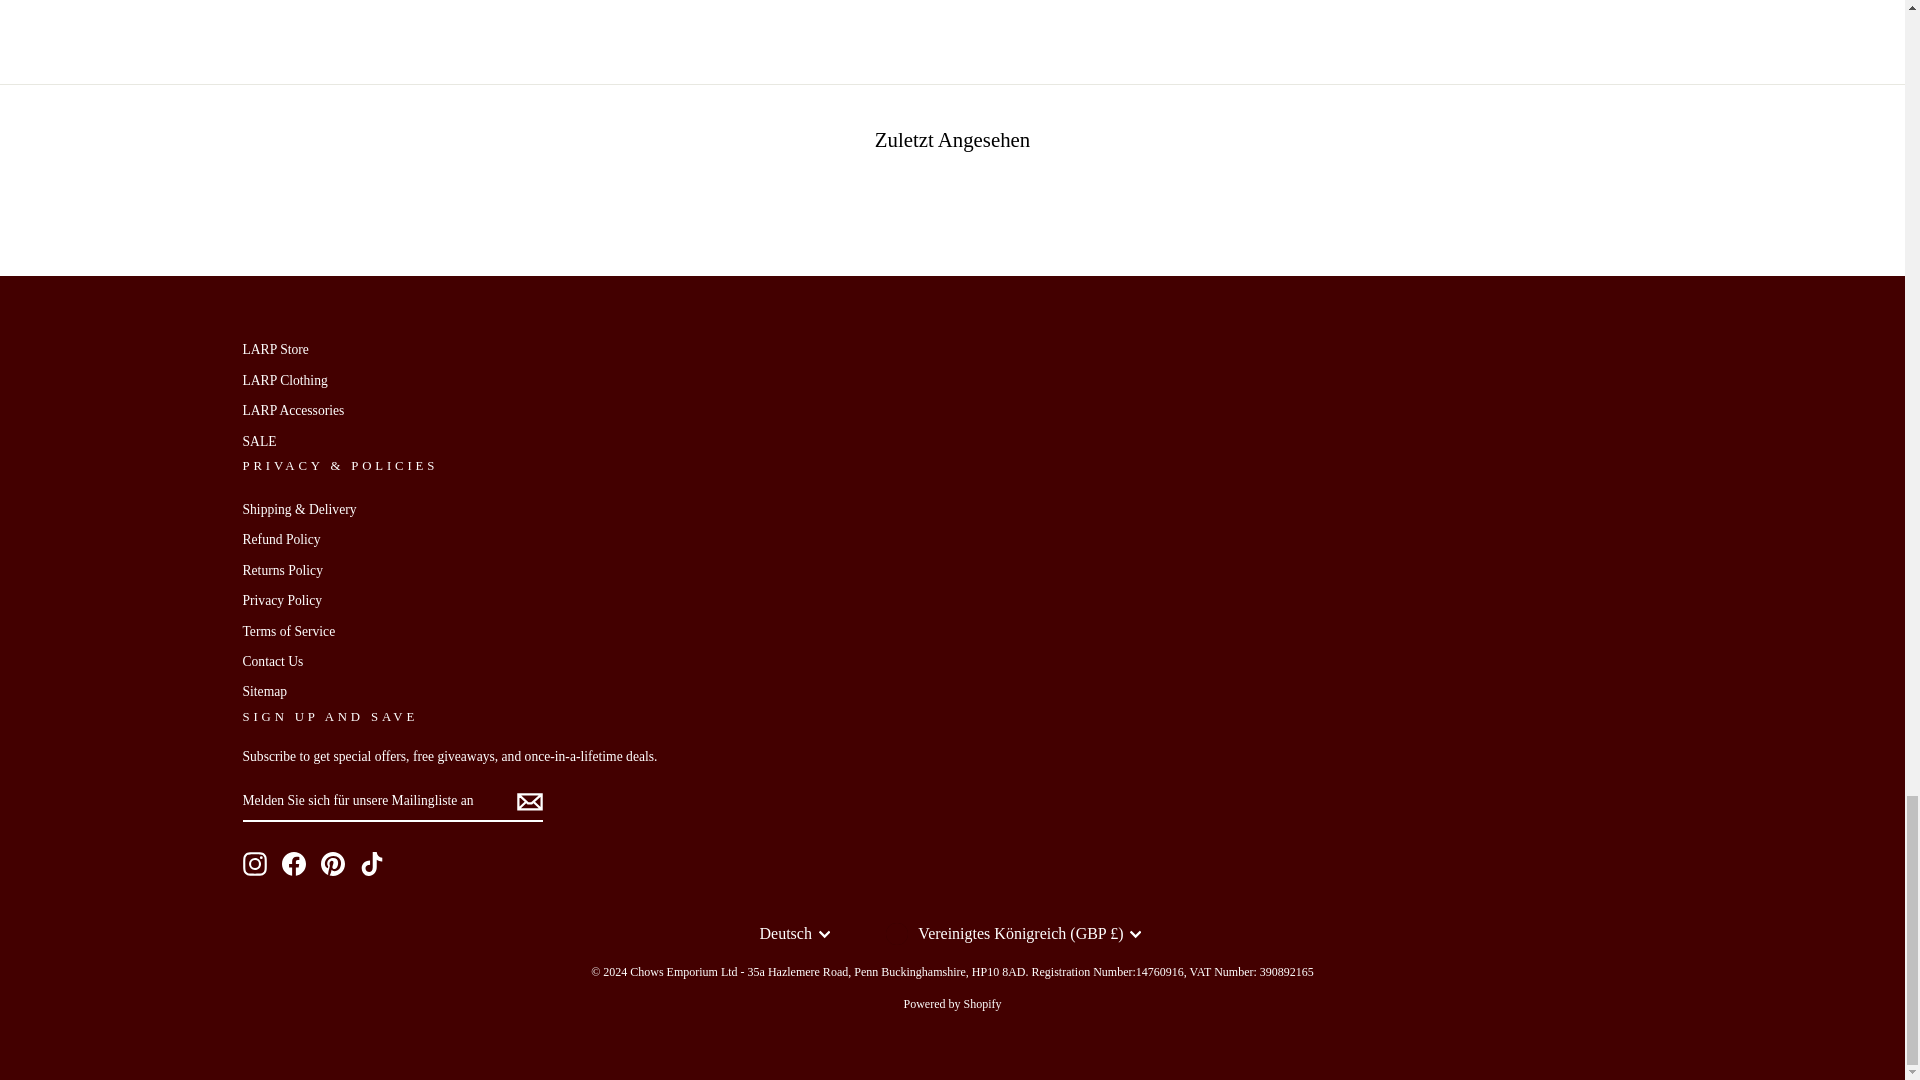 The height and width of the screenshot is (1080, 1920). What do you see at coordinates (372, 864) in the screenshot?
I see `Chows Emporium Ltd auf TikTok` at bounding box center [372, 864].